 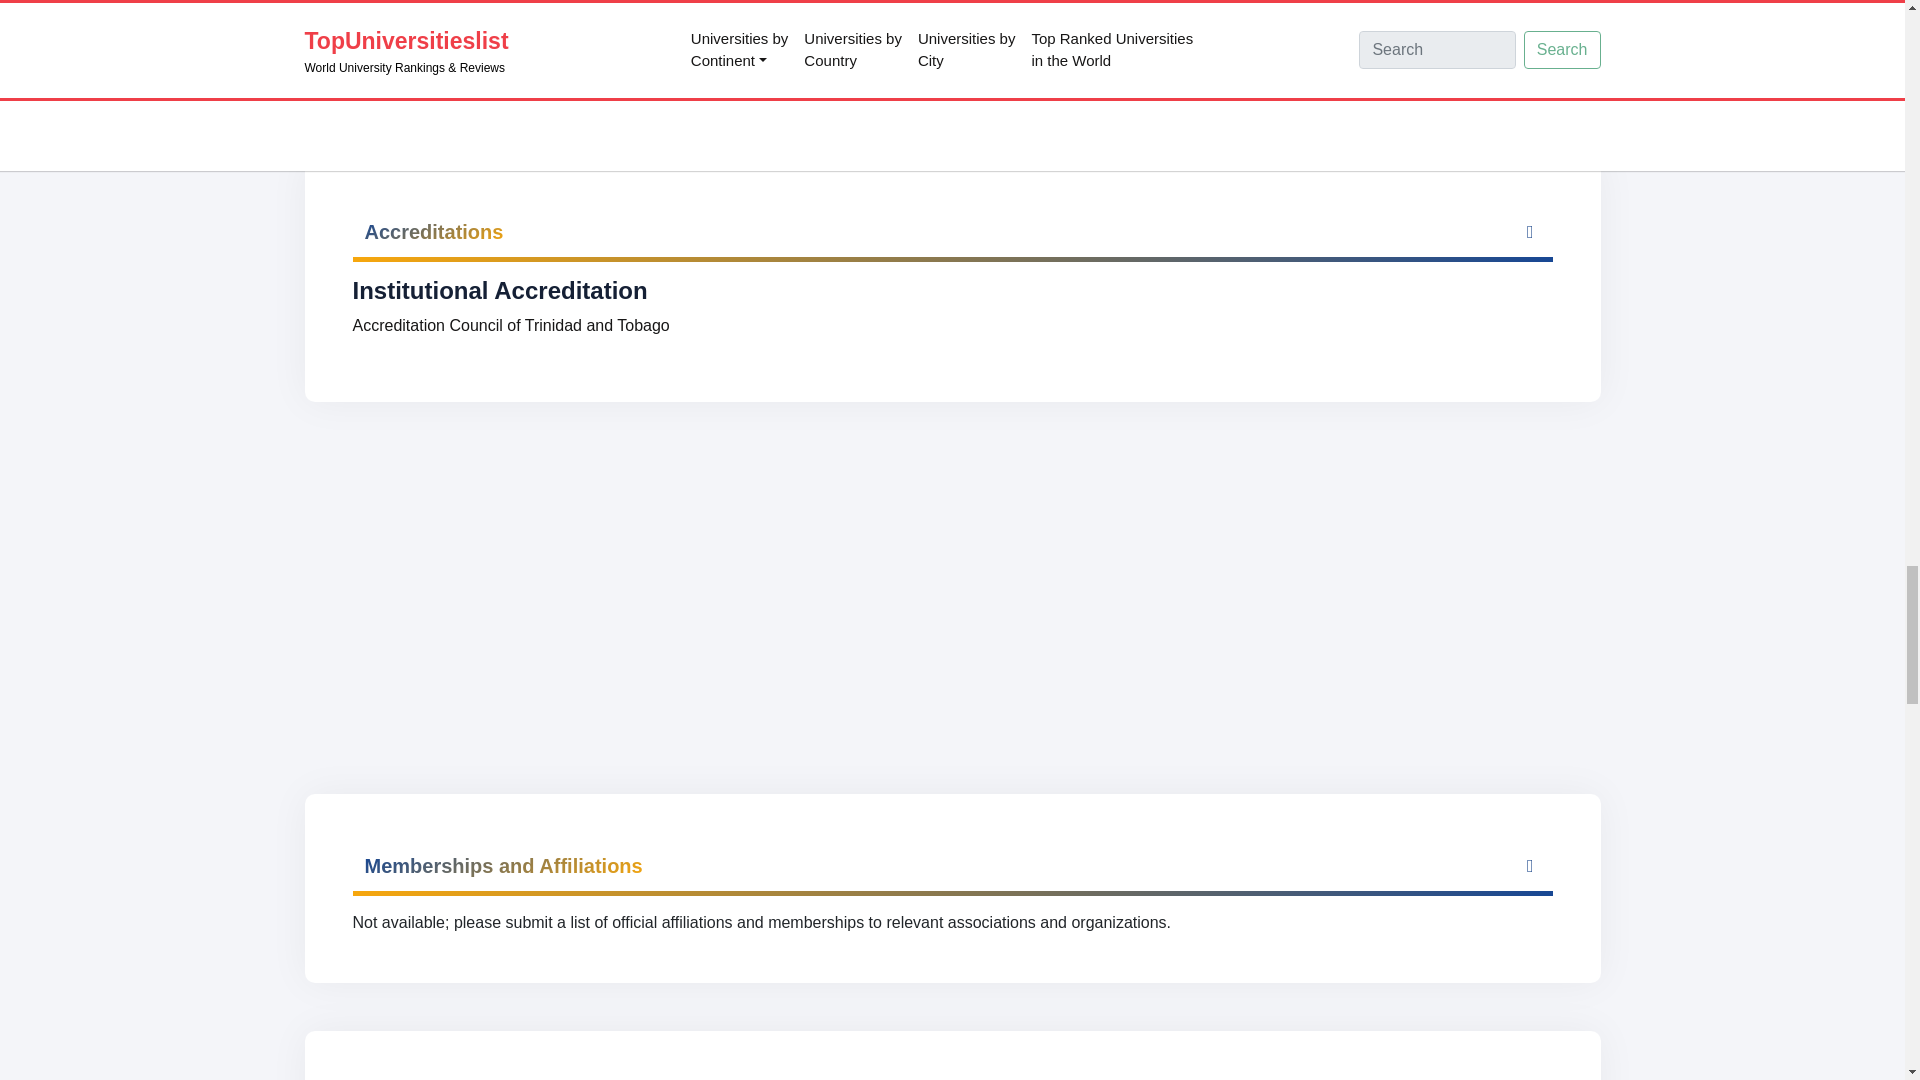 What do you see at coordinates (510, 325) in the screenshot?
I see `Accreditation Council of Trinidad and Tobago` at bounding box center [510, 325].